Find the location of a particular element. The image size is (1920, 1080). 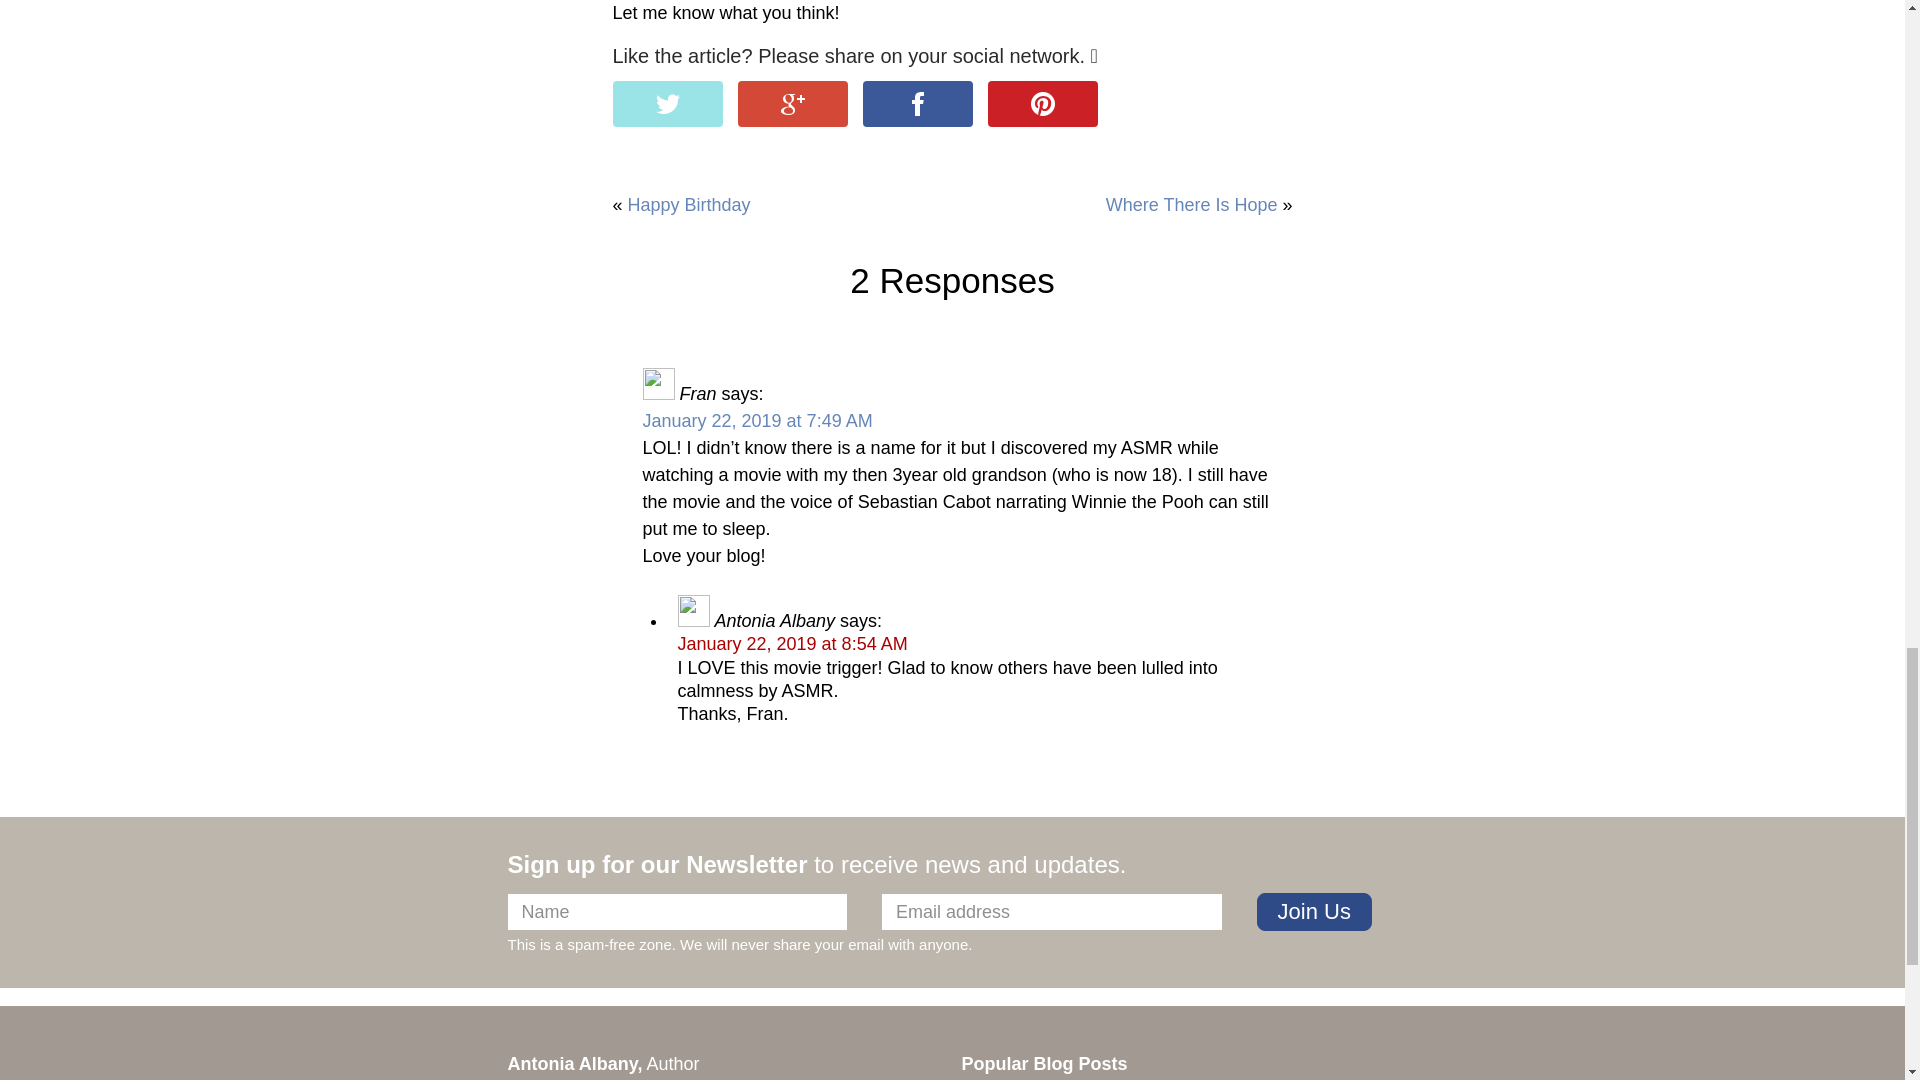

Share this post on Facebook! is located at coordinates (918, 104).